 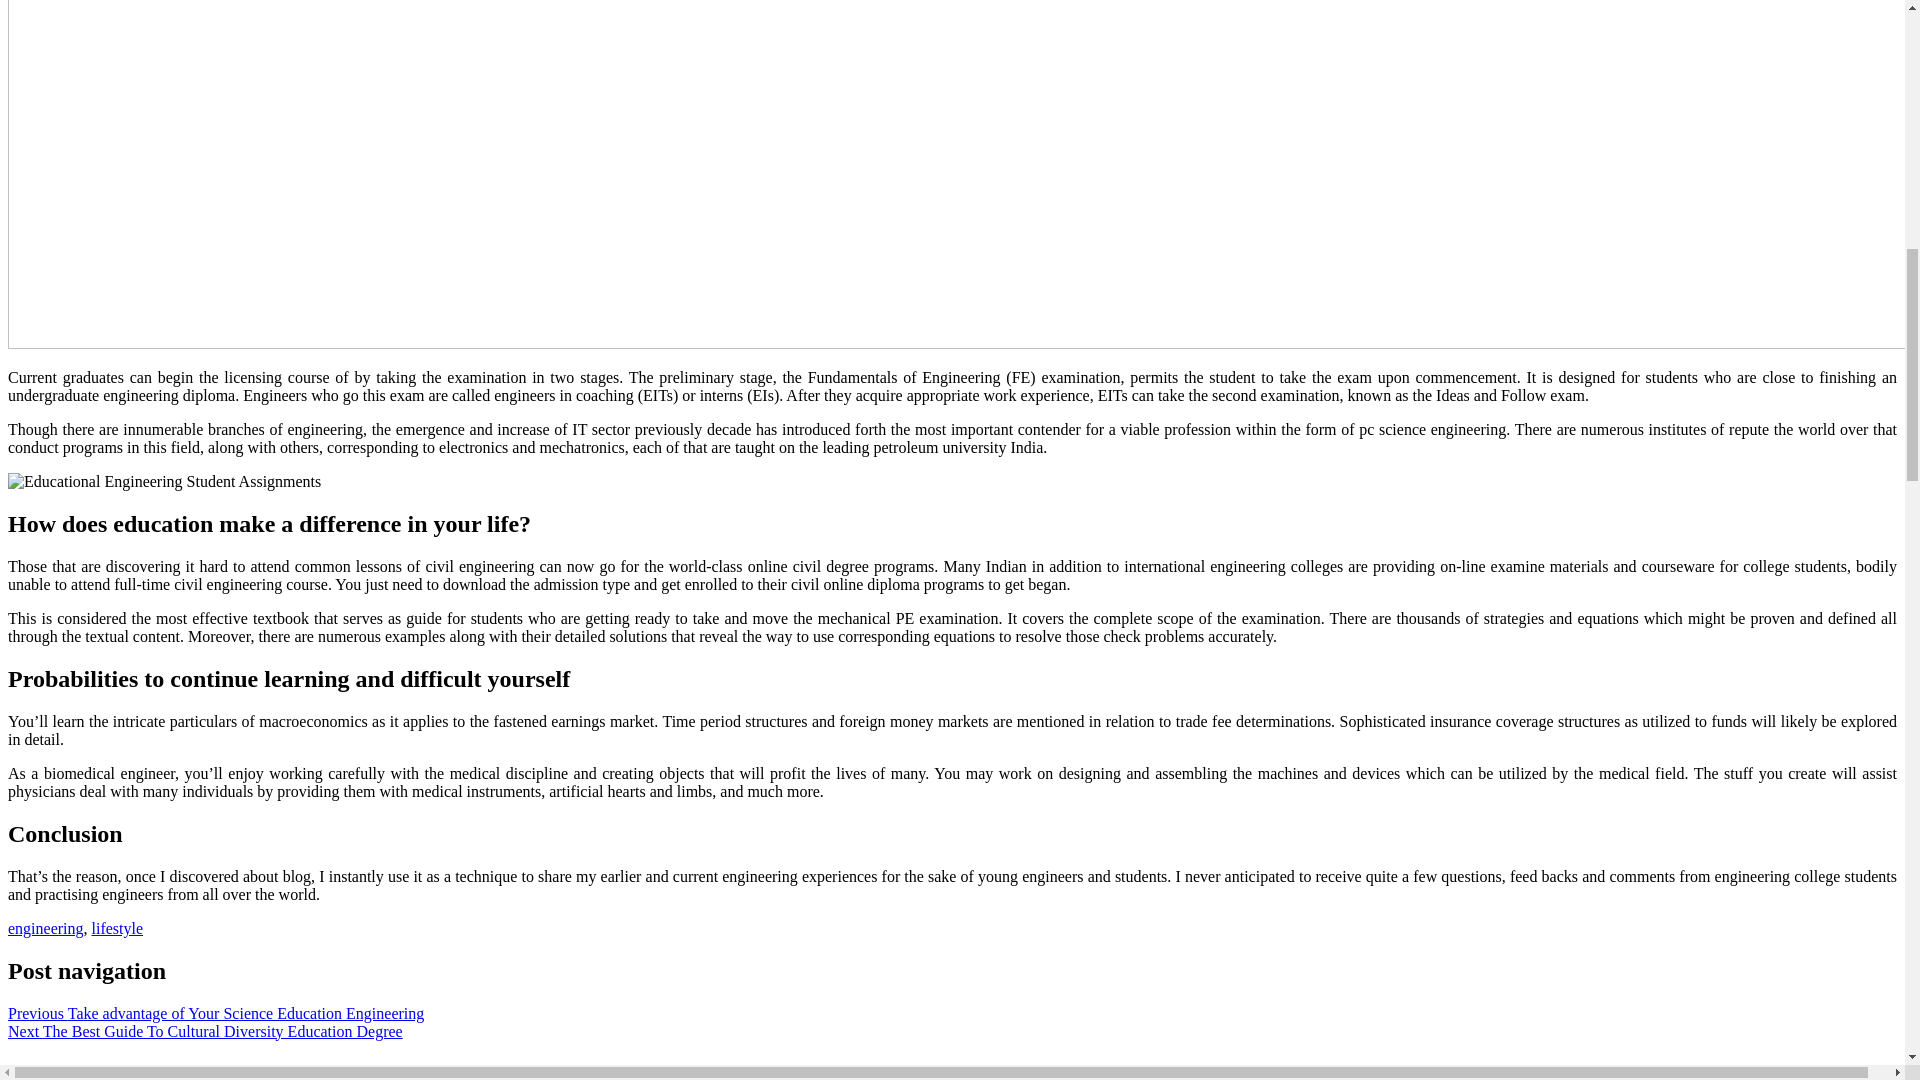 What do you see at coordinates (205, 1031) in the screenshot?
I see `Next The Best Guide To Cultural Diversity Education Degree` at bounding box center [205, 1031].